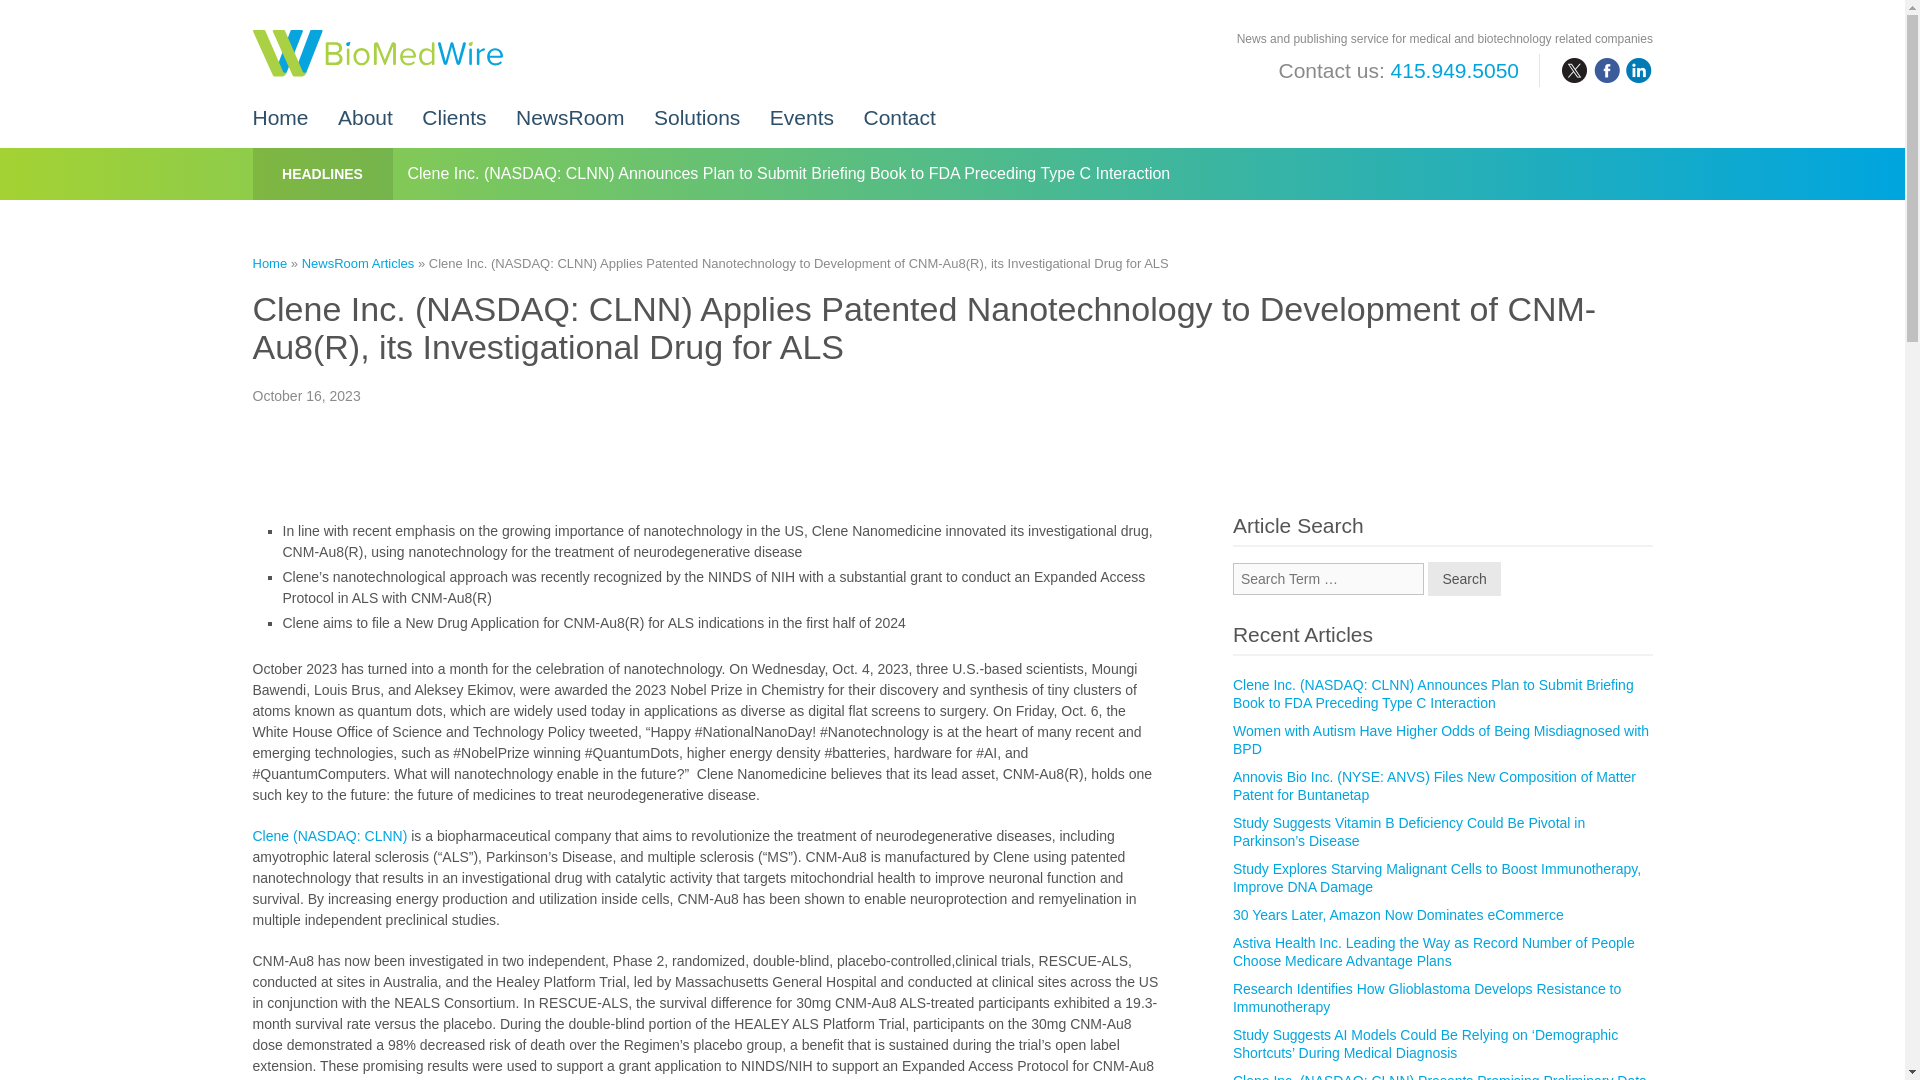 This screenshot has width=1920, height=1080. Describe the element at coordinates (358, 263) in the screenshot. I see `NewsRoom Articles` at that location.